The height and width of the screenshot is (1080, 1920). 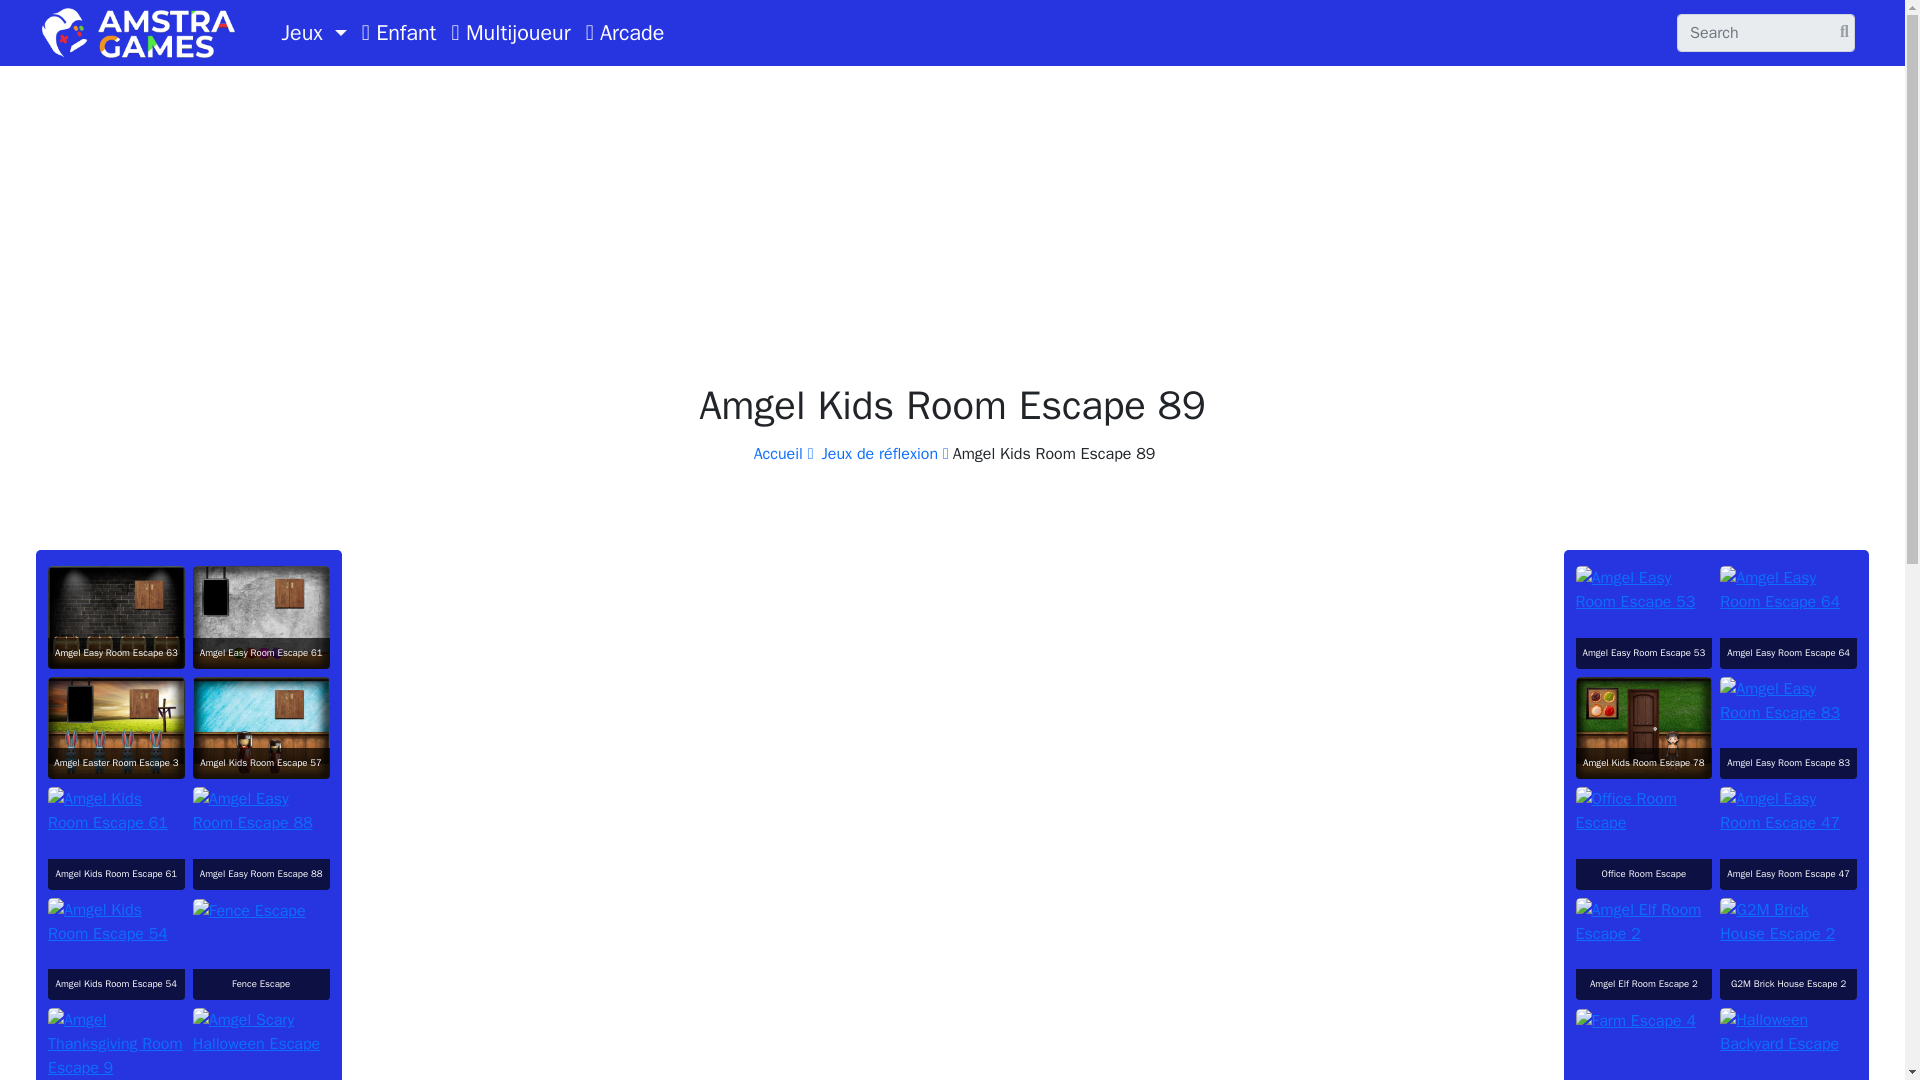 What do you see at coordinates (249, 910) in the screenshot?
I see `Fence Escape` at bounding box center [249, 910].